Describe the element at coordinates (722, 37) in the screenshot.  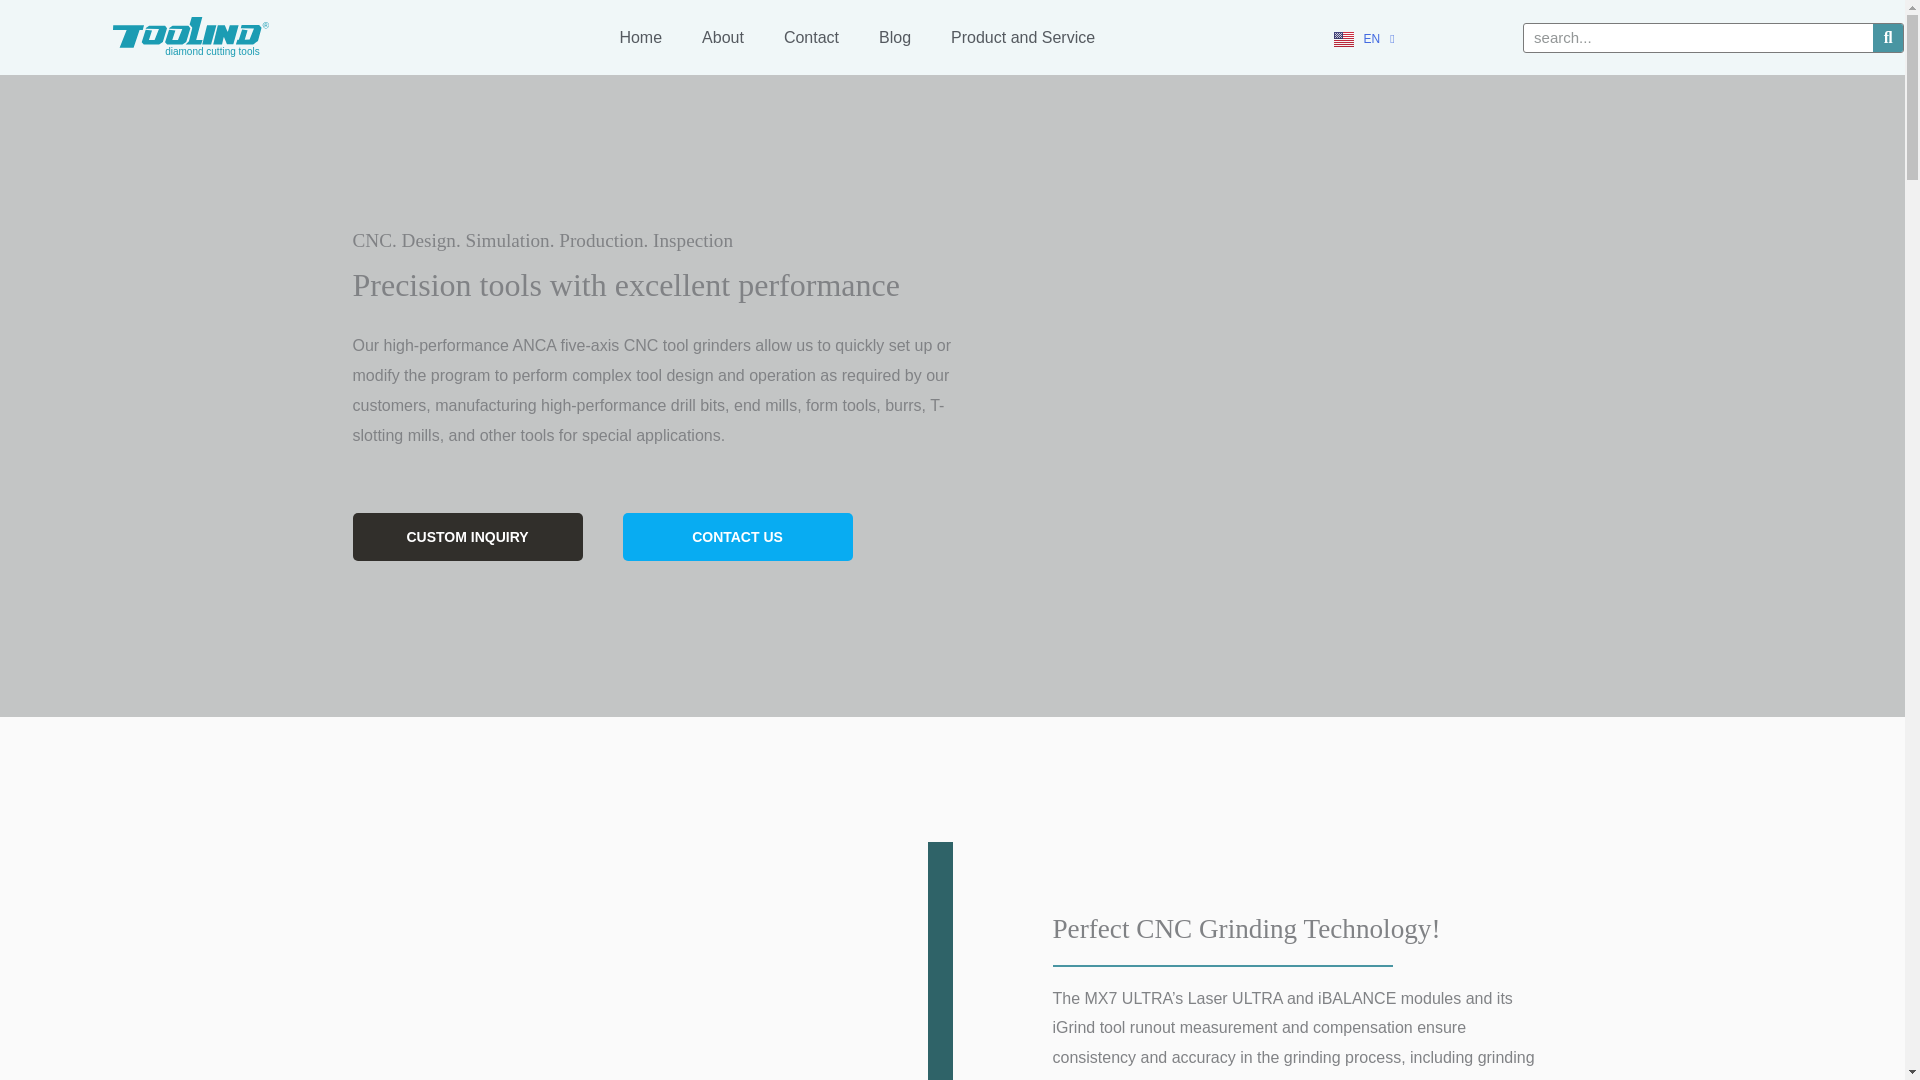
I see `About` at that location.